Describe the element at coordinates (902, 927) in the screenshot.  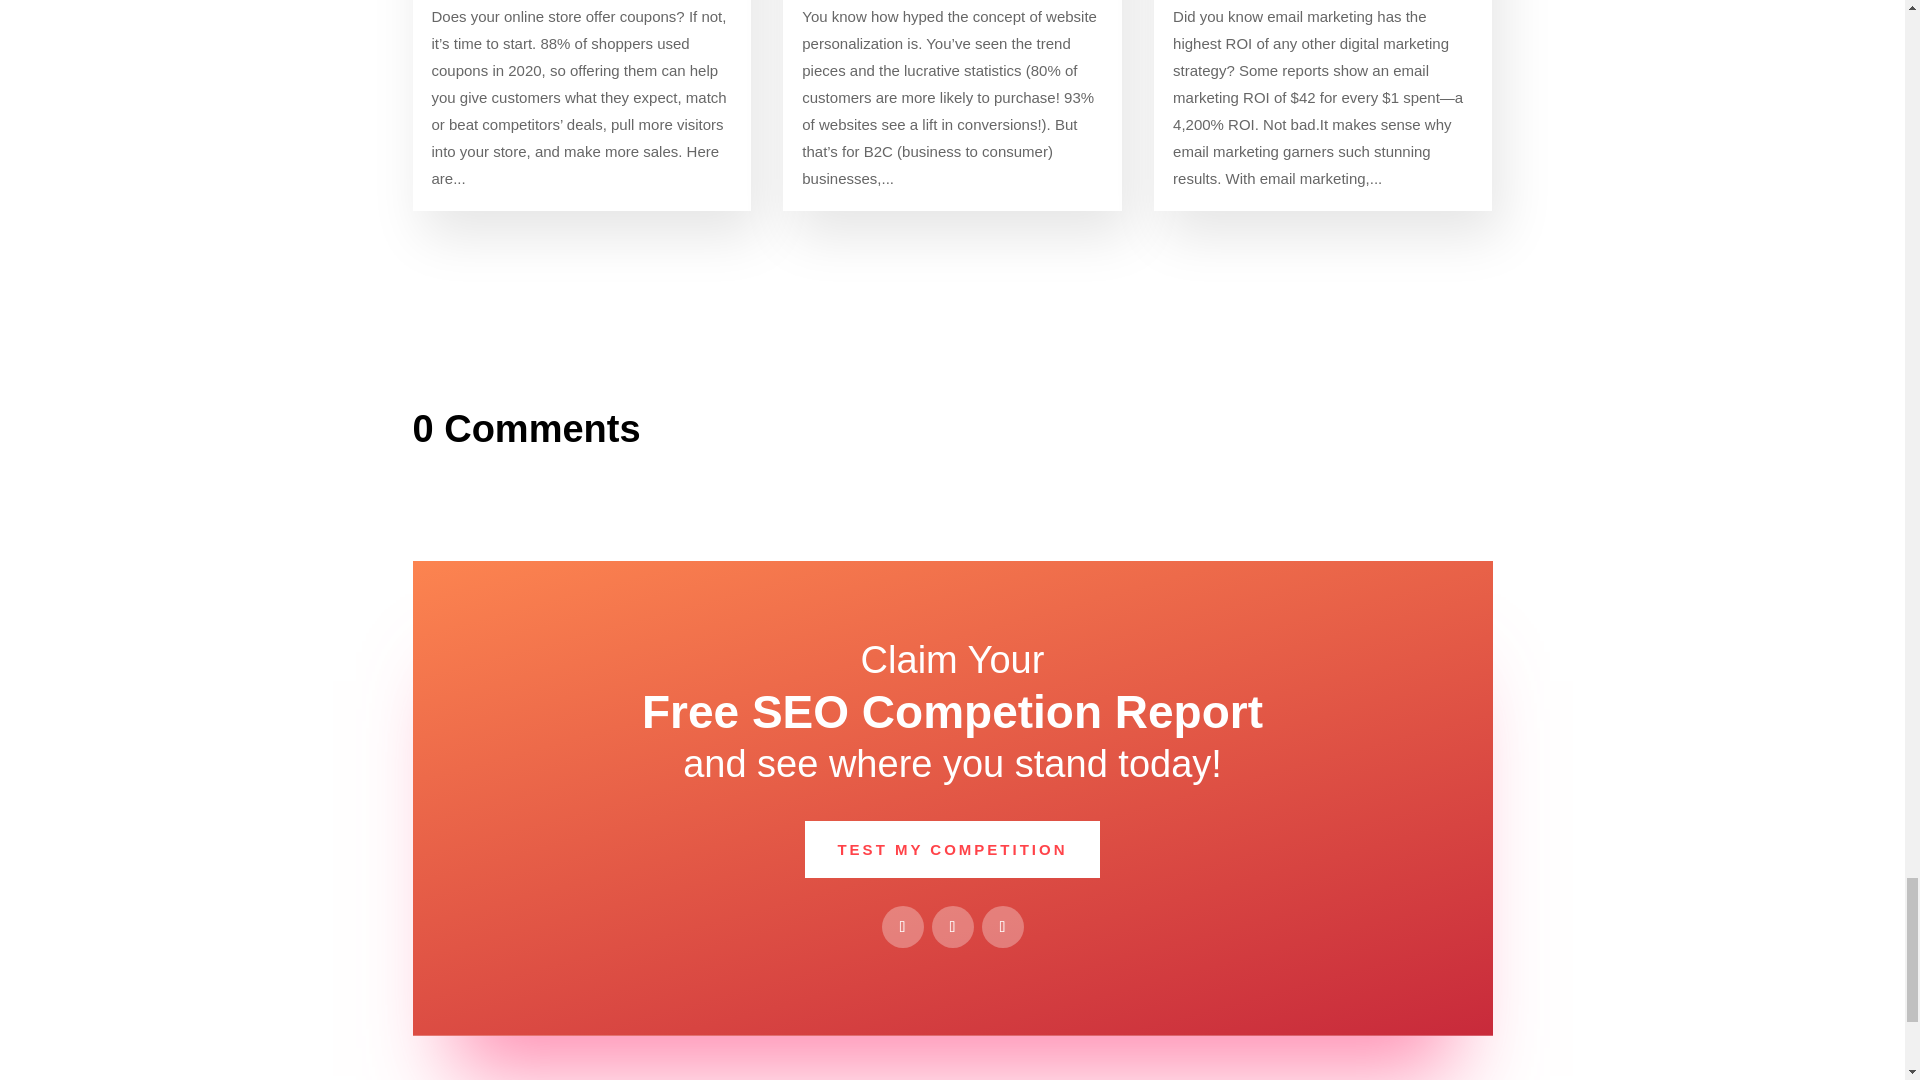
I see `Follow on Facebook` at that location.